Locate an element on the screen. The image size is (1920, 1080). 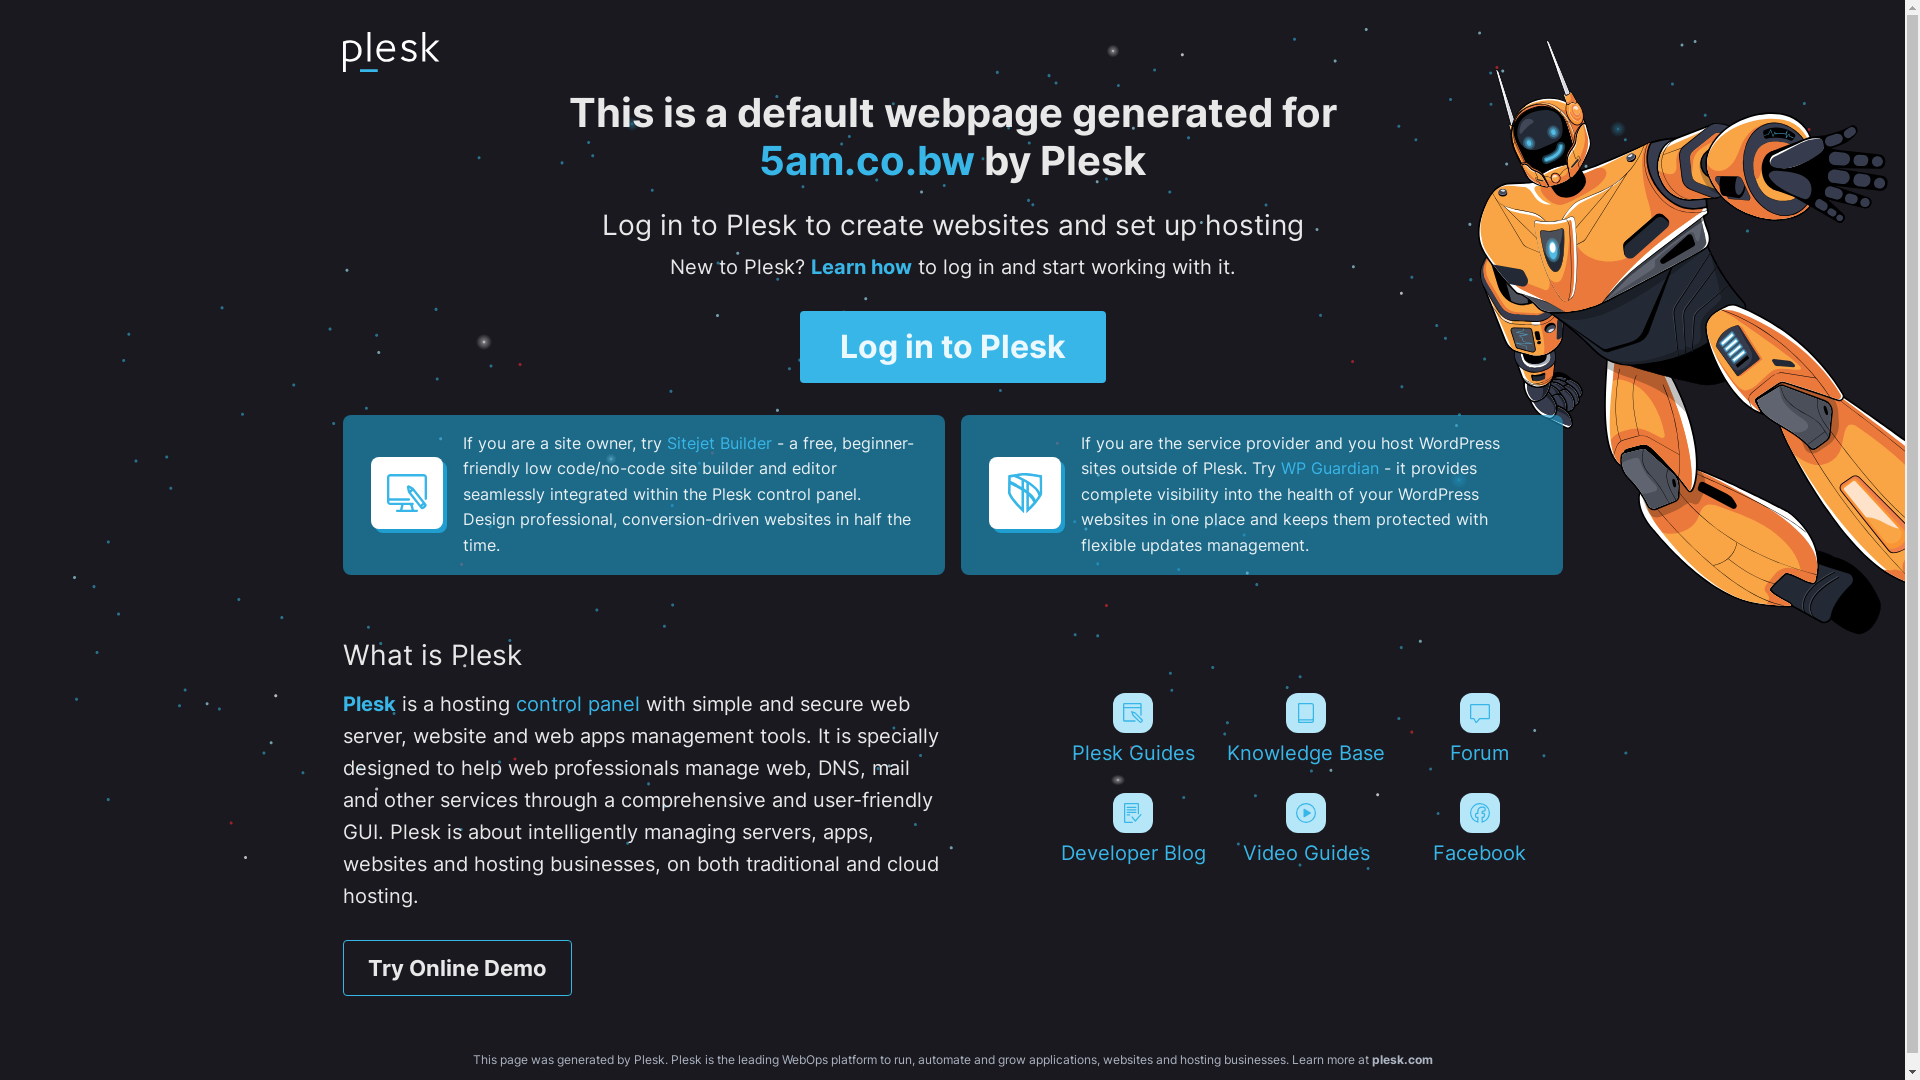
control panel is located at coordinates (578, 704).